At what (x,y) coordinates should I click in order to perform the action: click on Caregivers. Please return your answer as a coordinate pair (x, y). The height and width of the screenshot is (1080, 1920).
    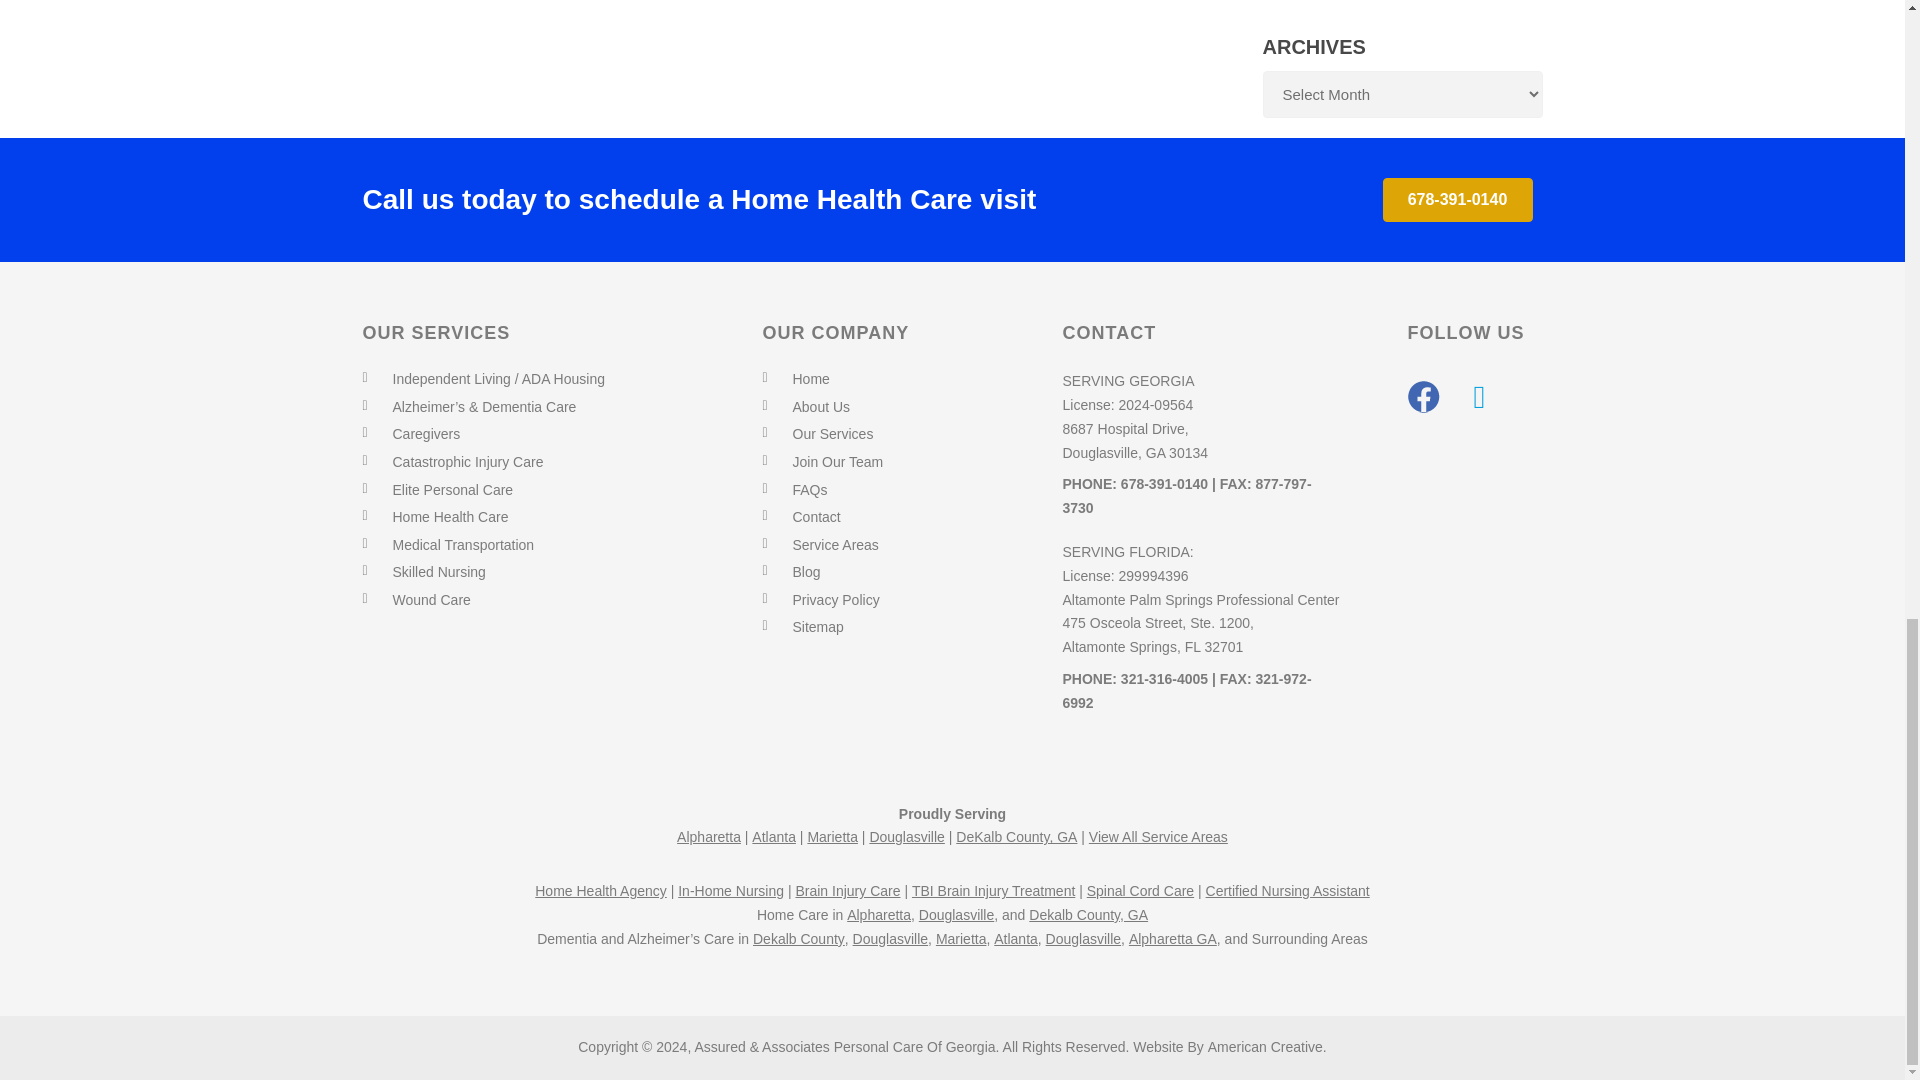
    Looking at the image, I should click on (426, 433).